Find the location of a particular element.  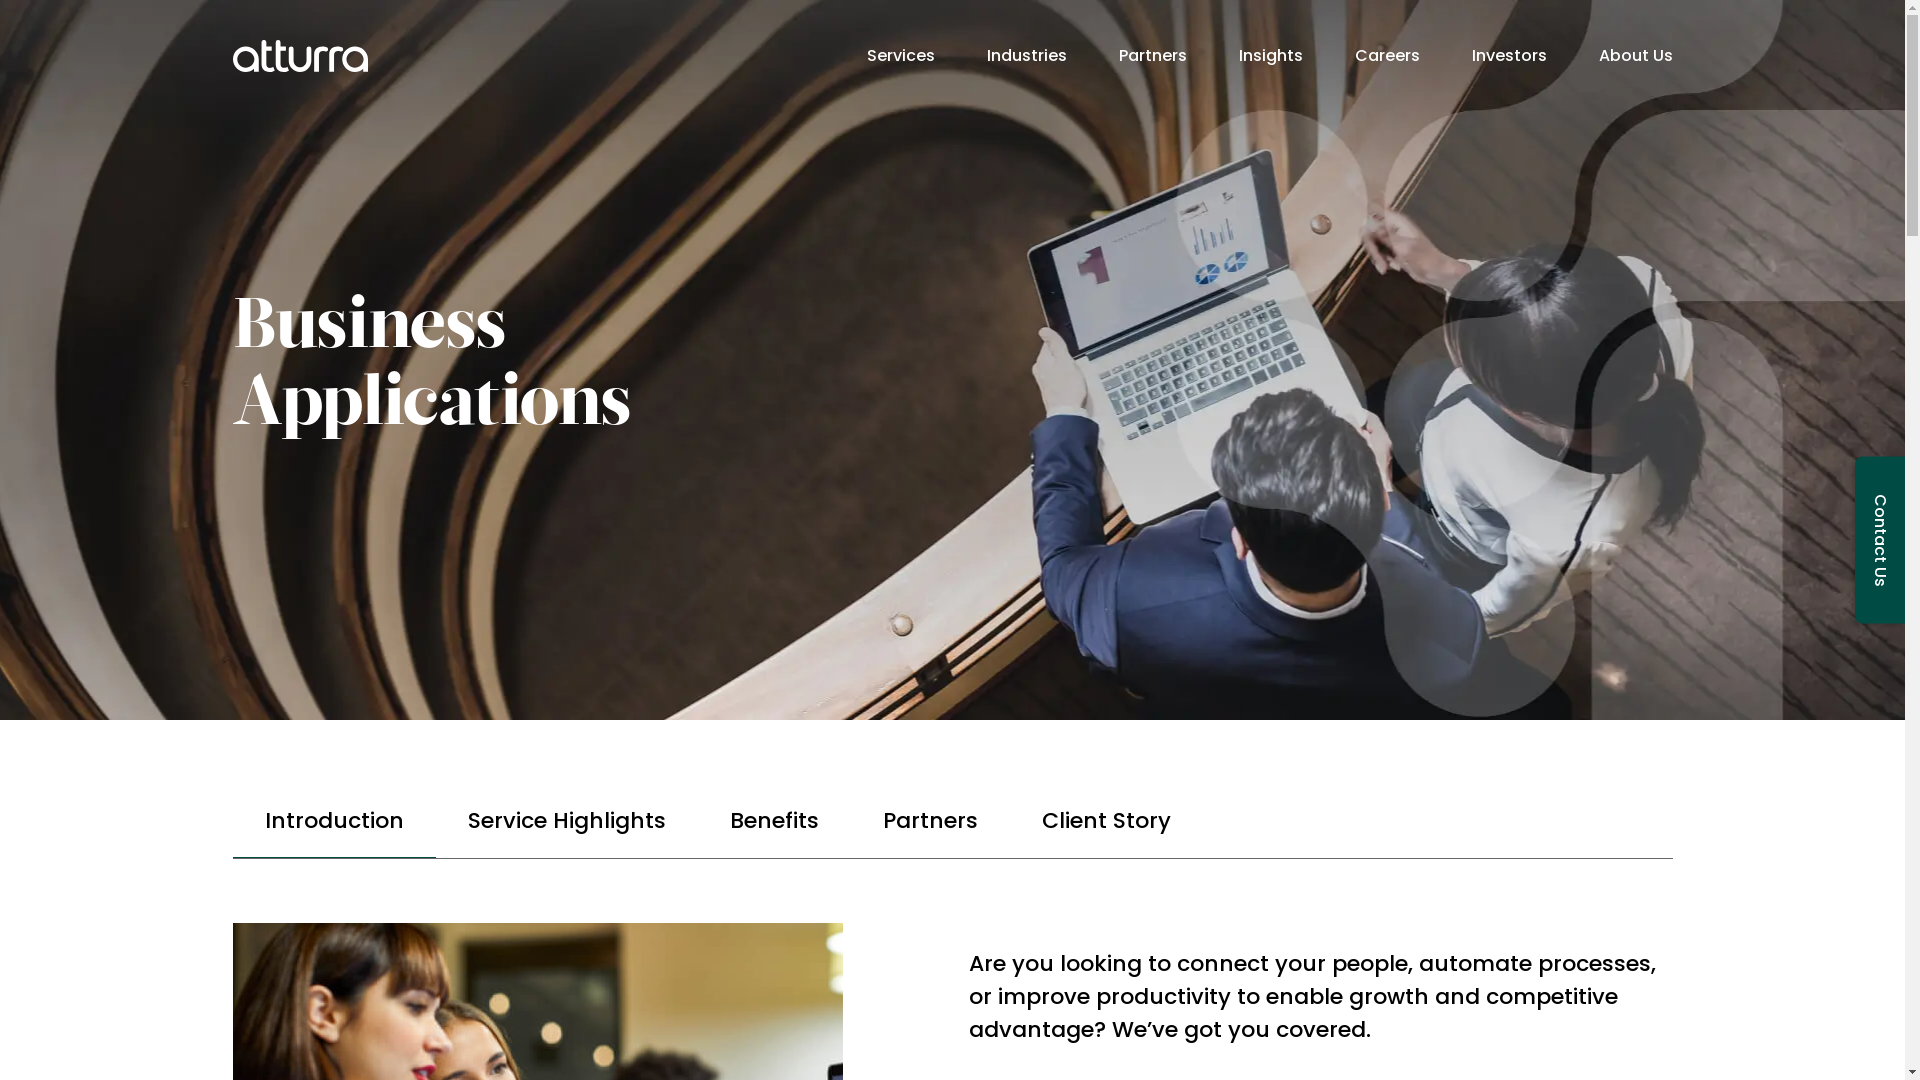

About Us is located at coordinates (1635, 56).